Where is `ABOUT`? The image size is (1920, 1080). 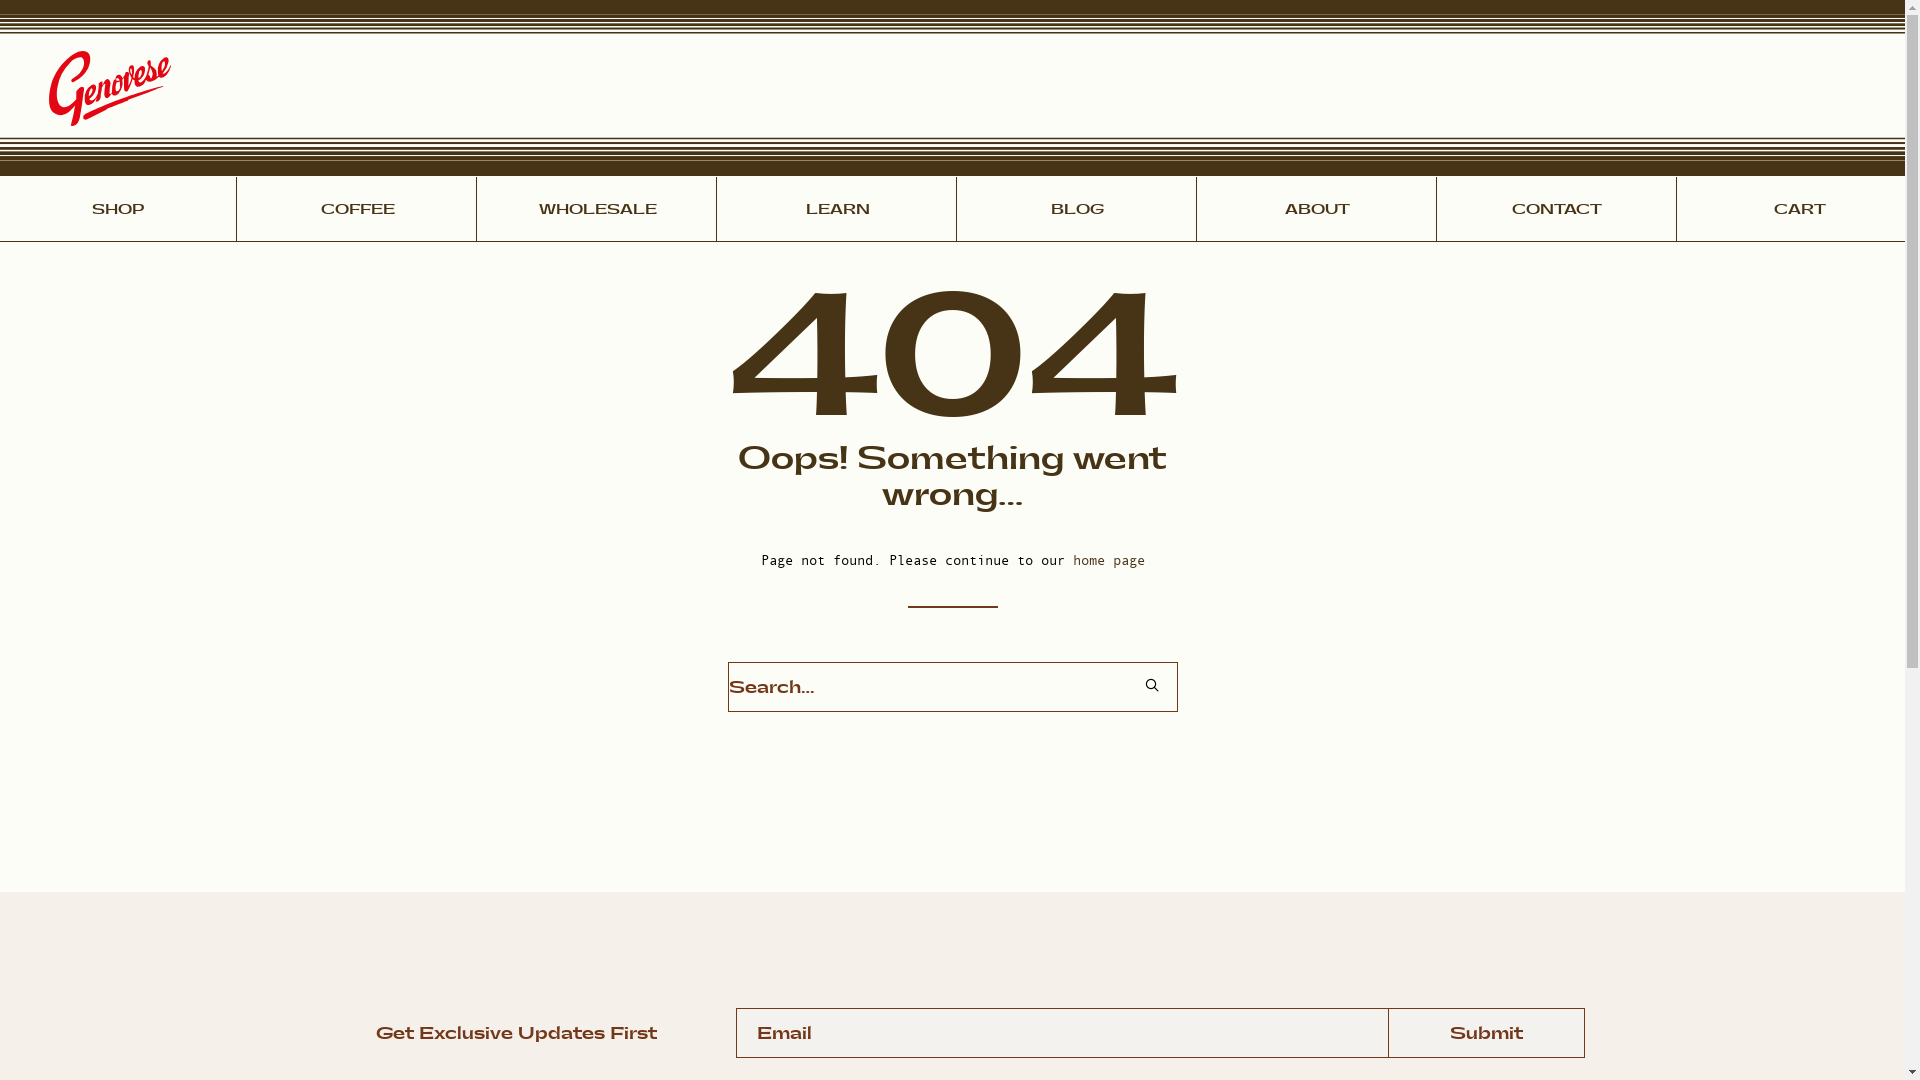 ABOUT is located at coordinates (1318, 210).